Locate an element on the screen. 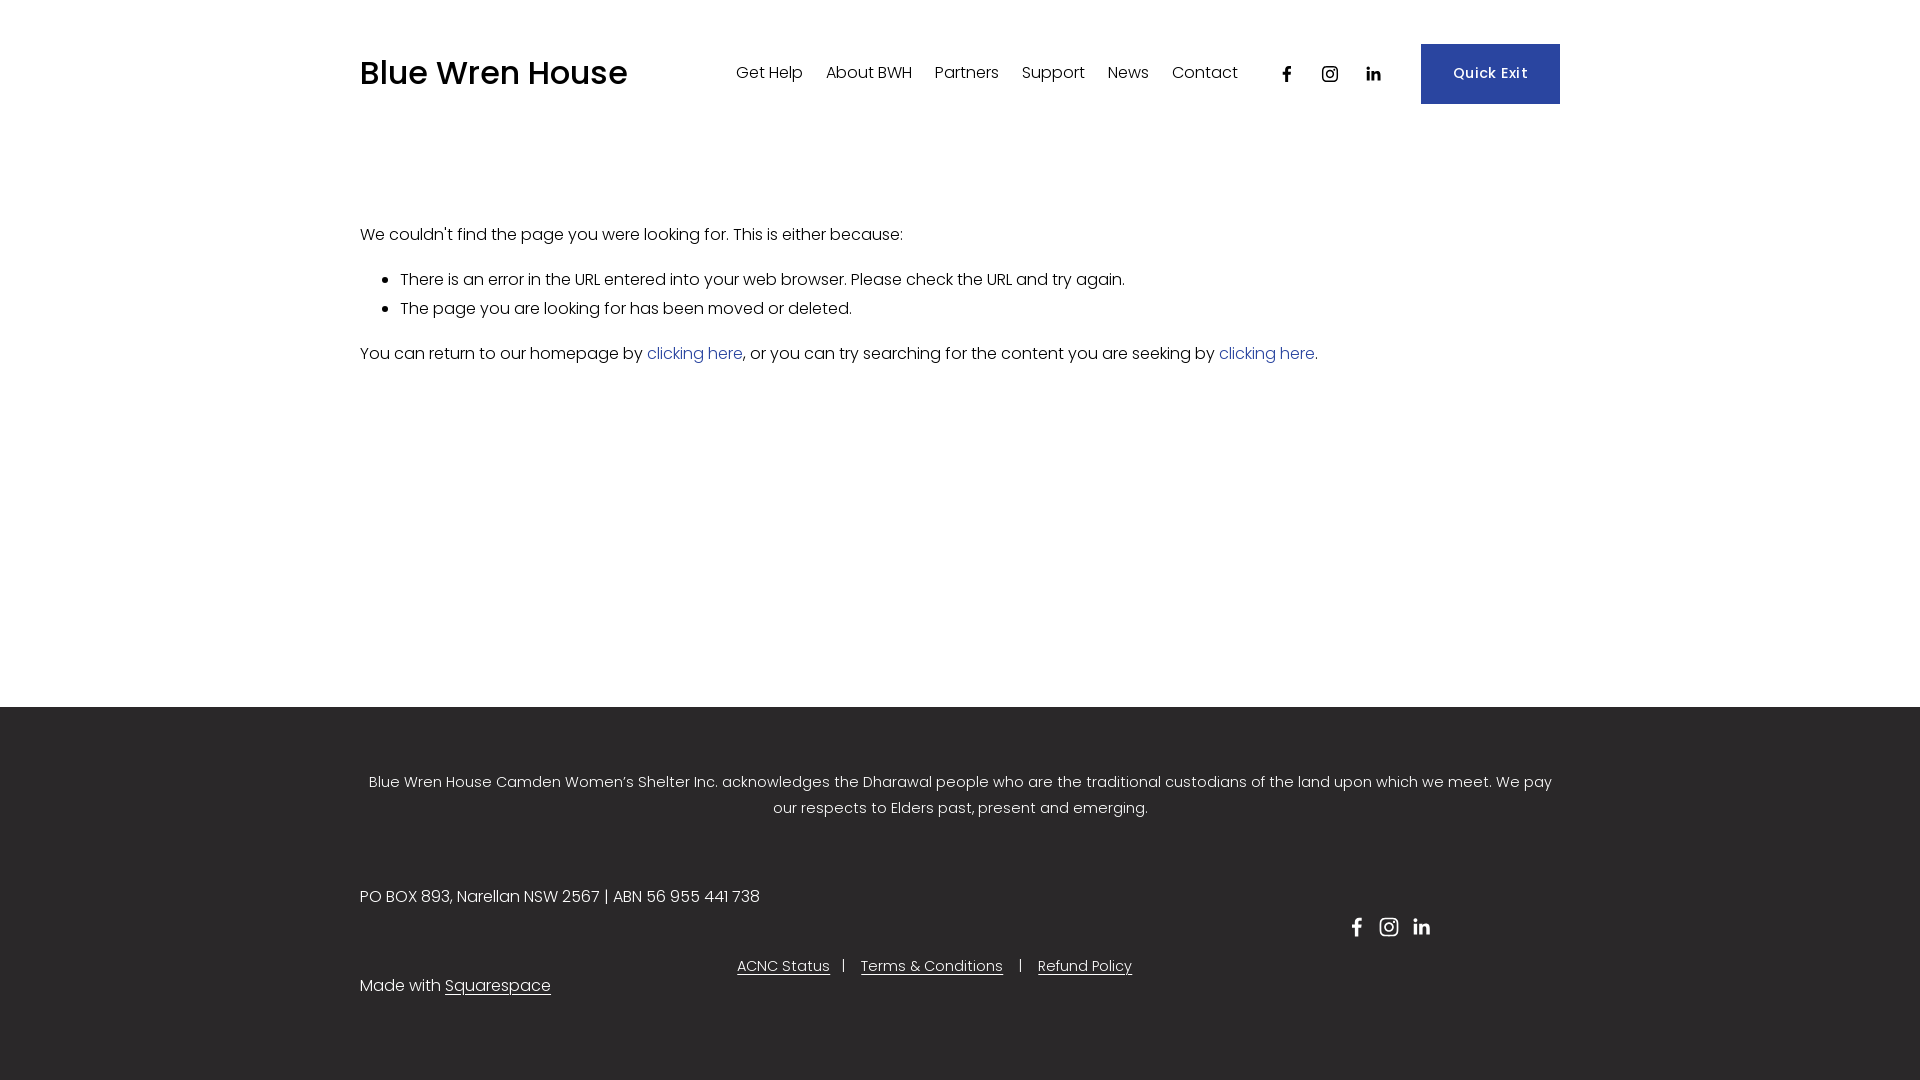  Get Help is located at coordinates (770, 74).